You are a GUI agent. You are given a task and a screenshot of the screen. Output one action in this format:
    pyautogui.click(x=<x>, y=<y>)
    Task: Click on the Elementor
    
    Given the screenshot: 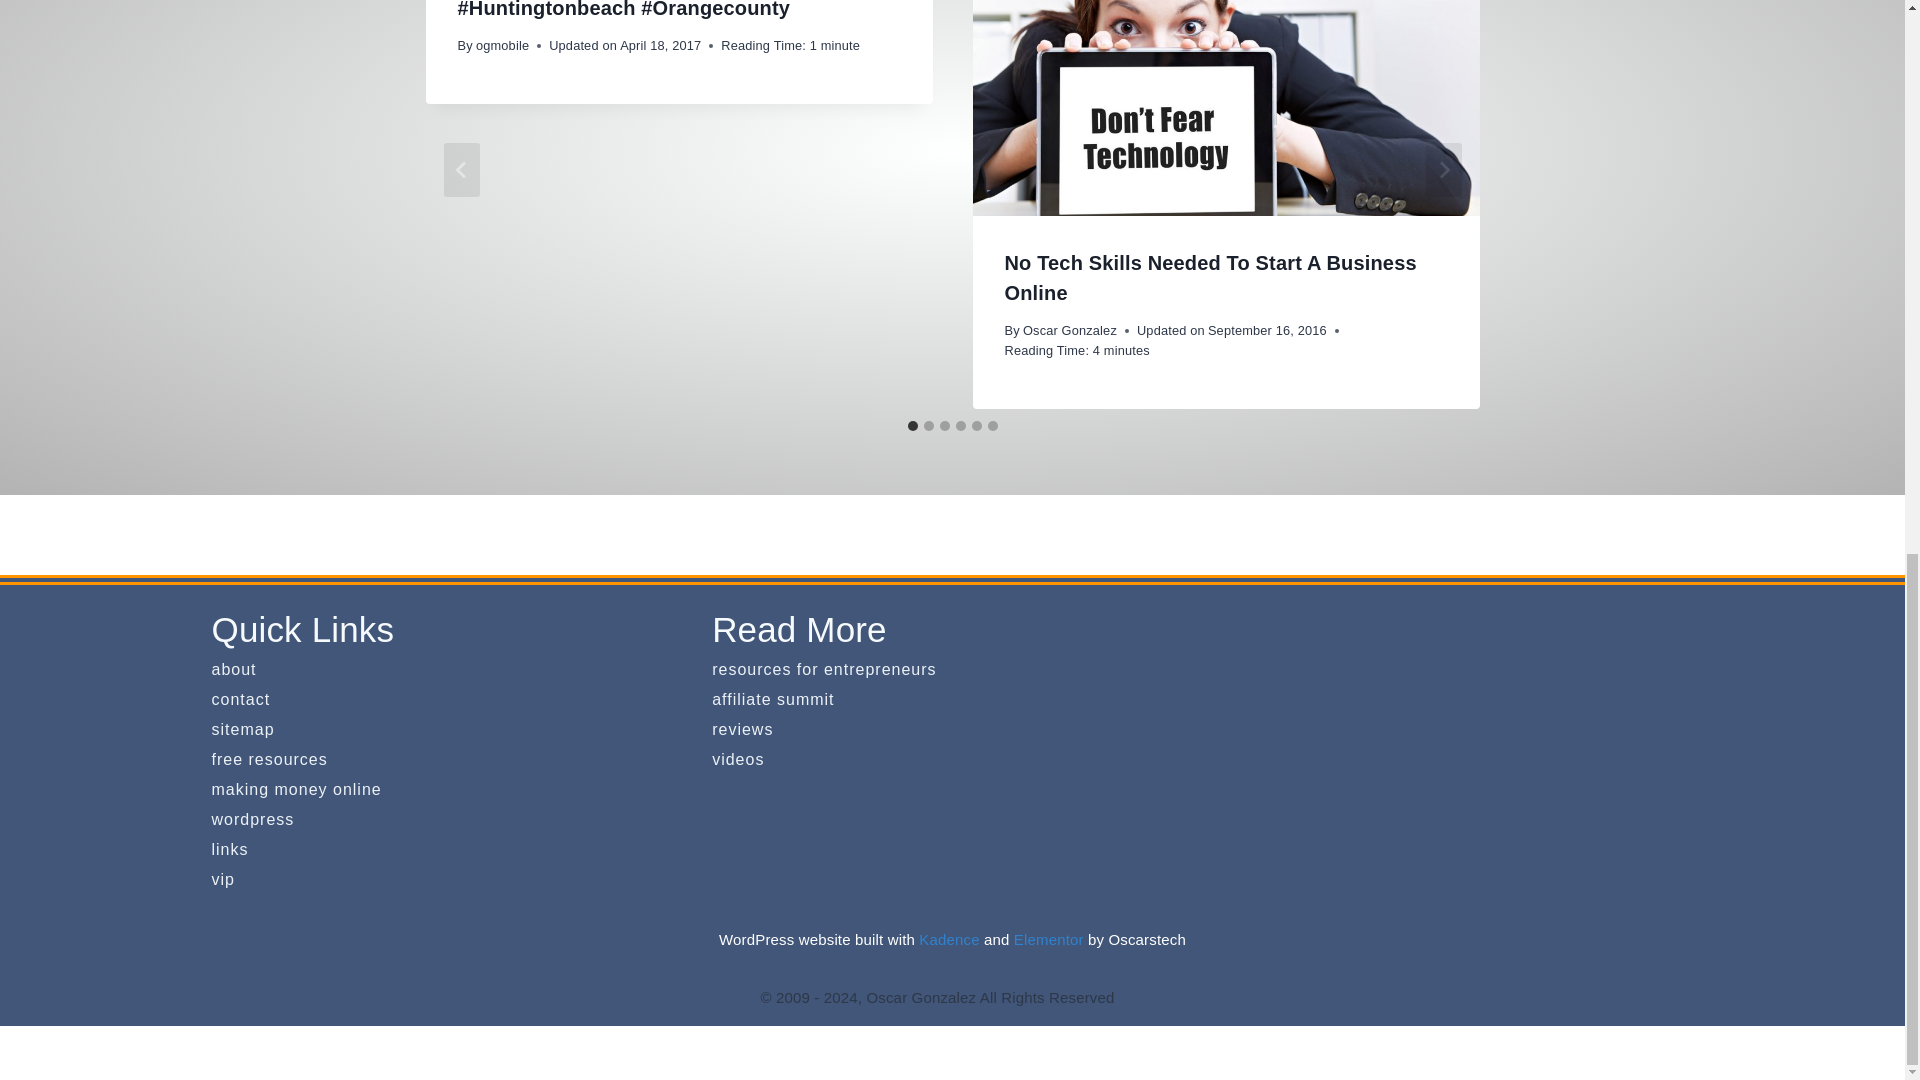 What is the action you would take?
    pyautogui.click(x=1048, y=939)
    